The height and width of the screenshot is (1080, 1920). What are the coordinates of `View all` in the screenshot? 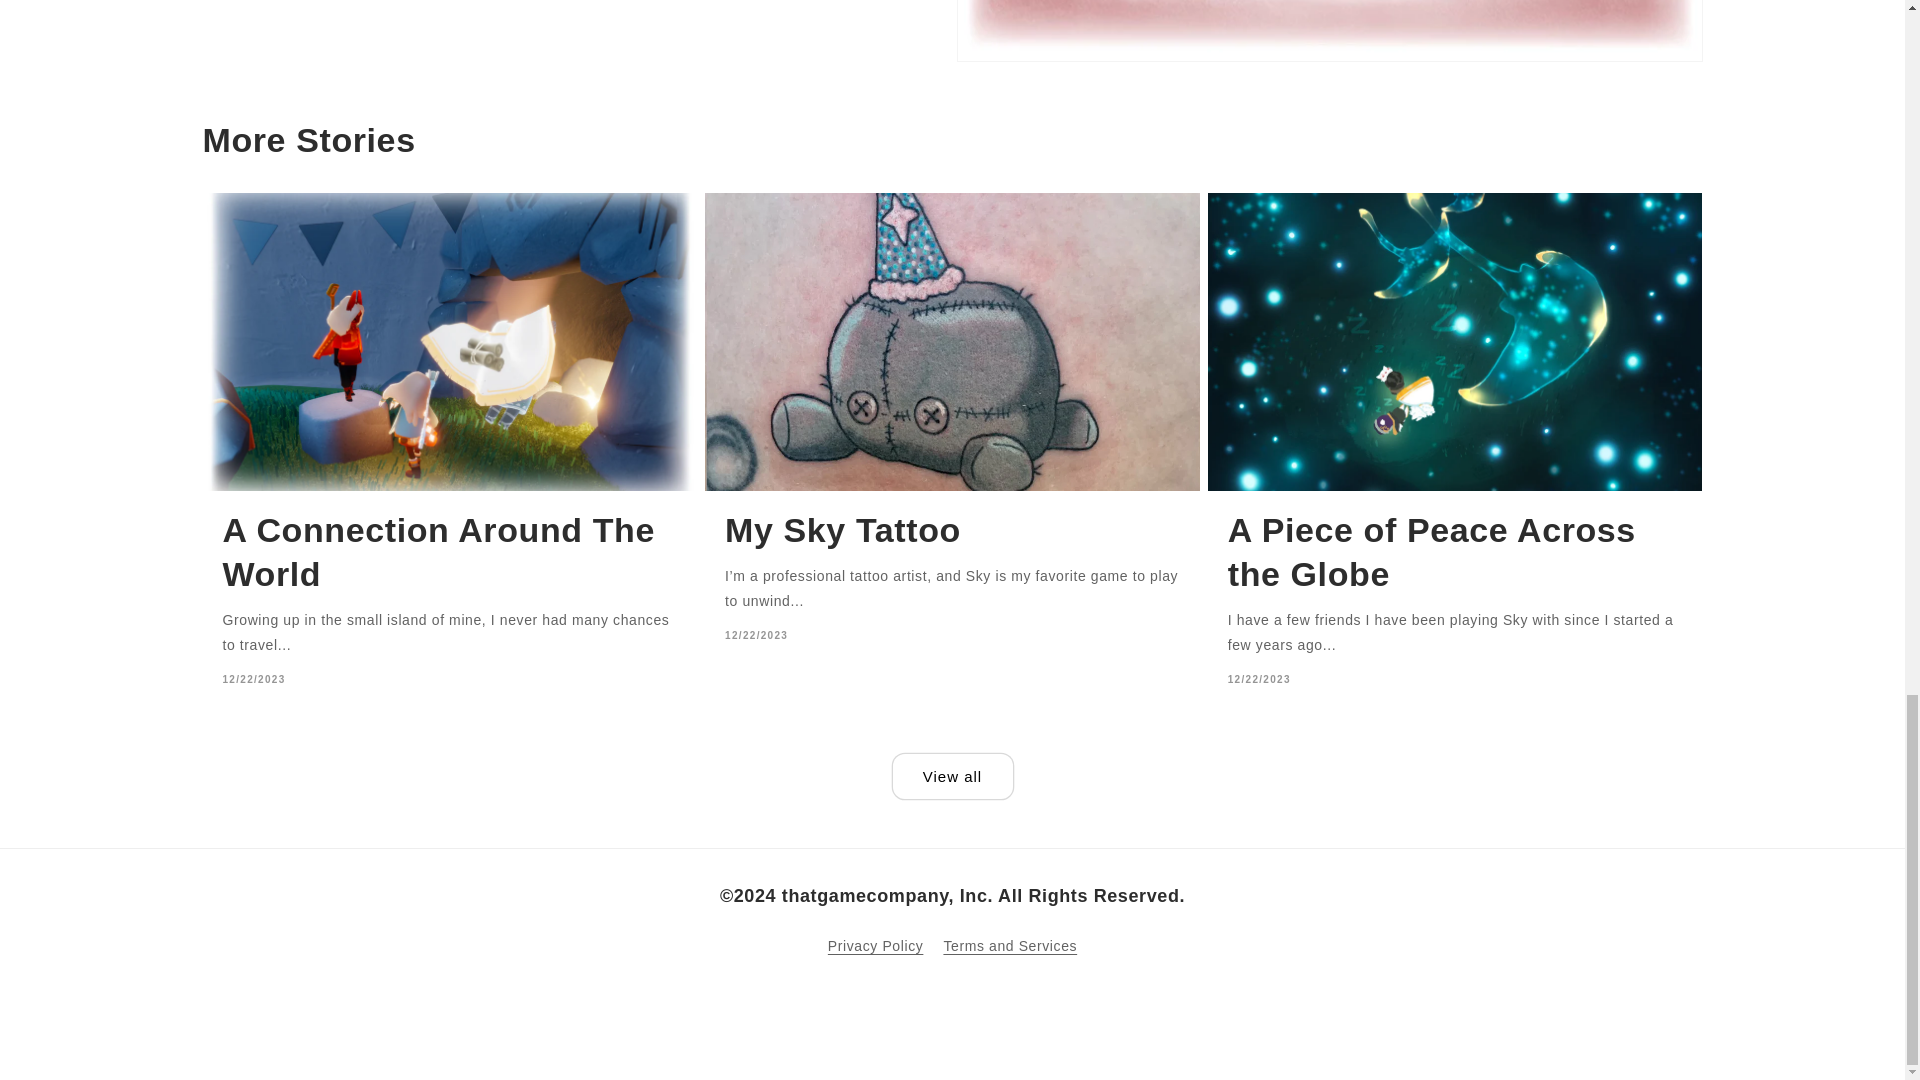 It's located at (952, 776).